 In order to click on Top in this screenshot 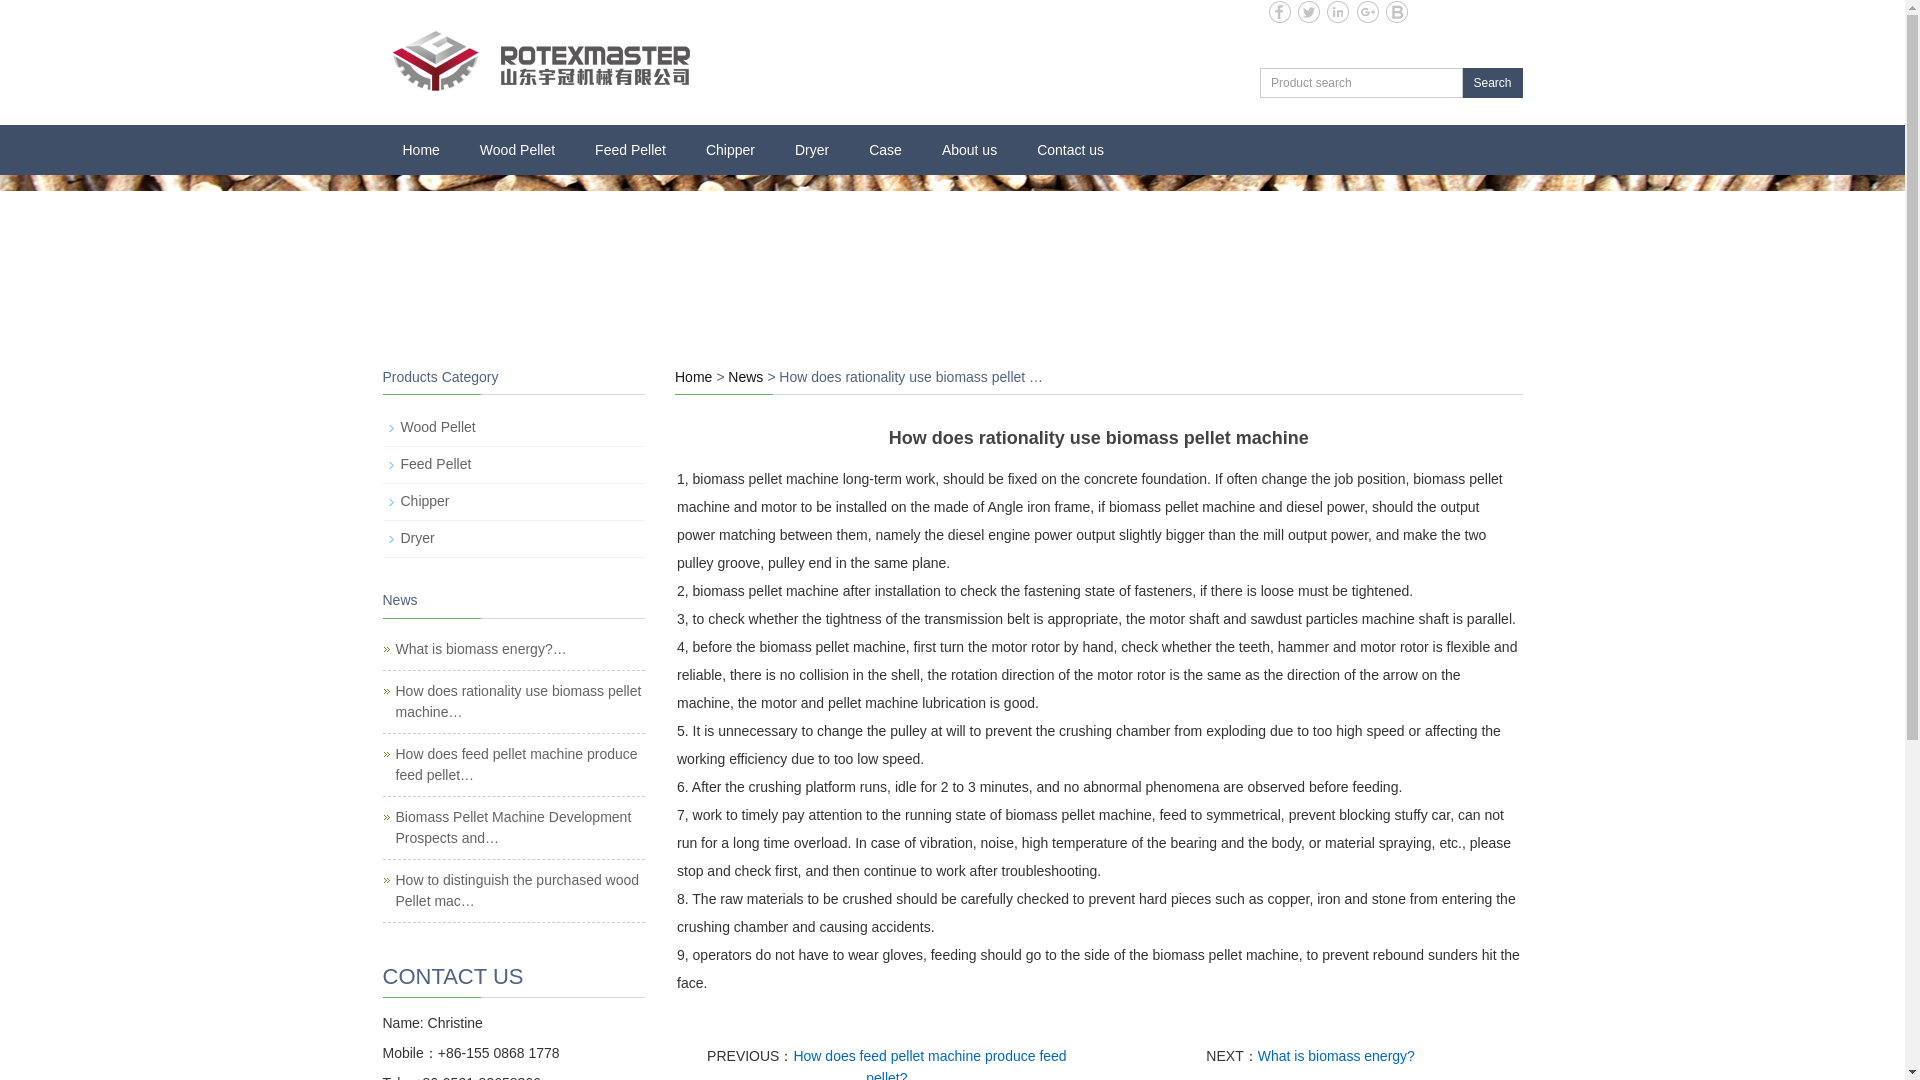, I will do `click(1860, 583)`.